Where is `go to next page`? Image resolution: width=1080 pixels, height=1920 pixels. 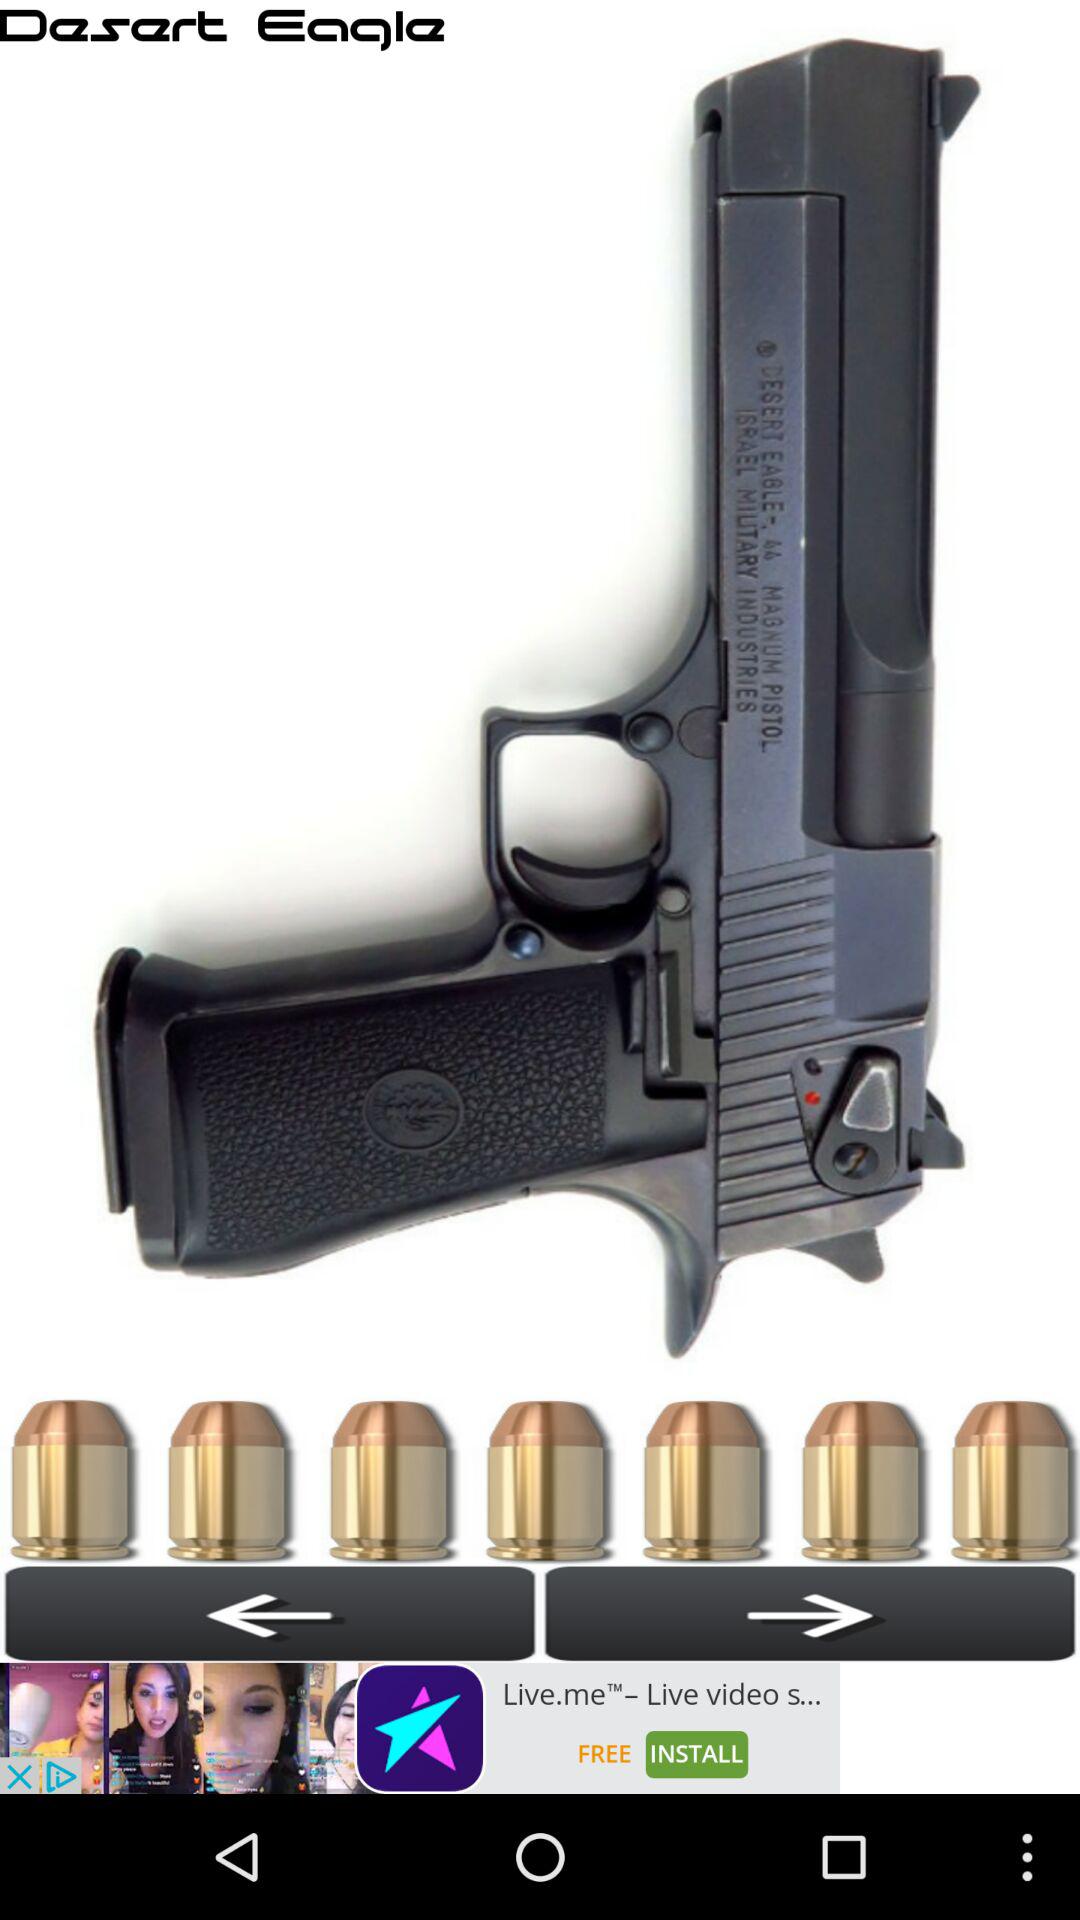 go to next page is located at coordinates (810, 1613).